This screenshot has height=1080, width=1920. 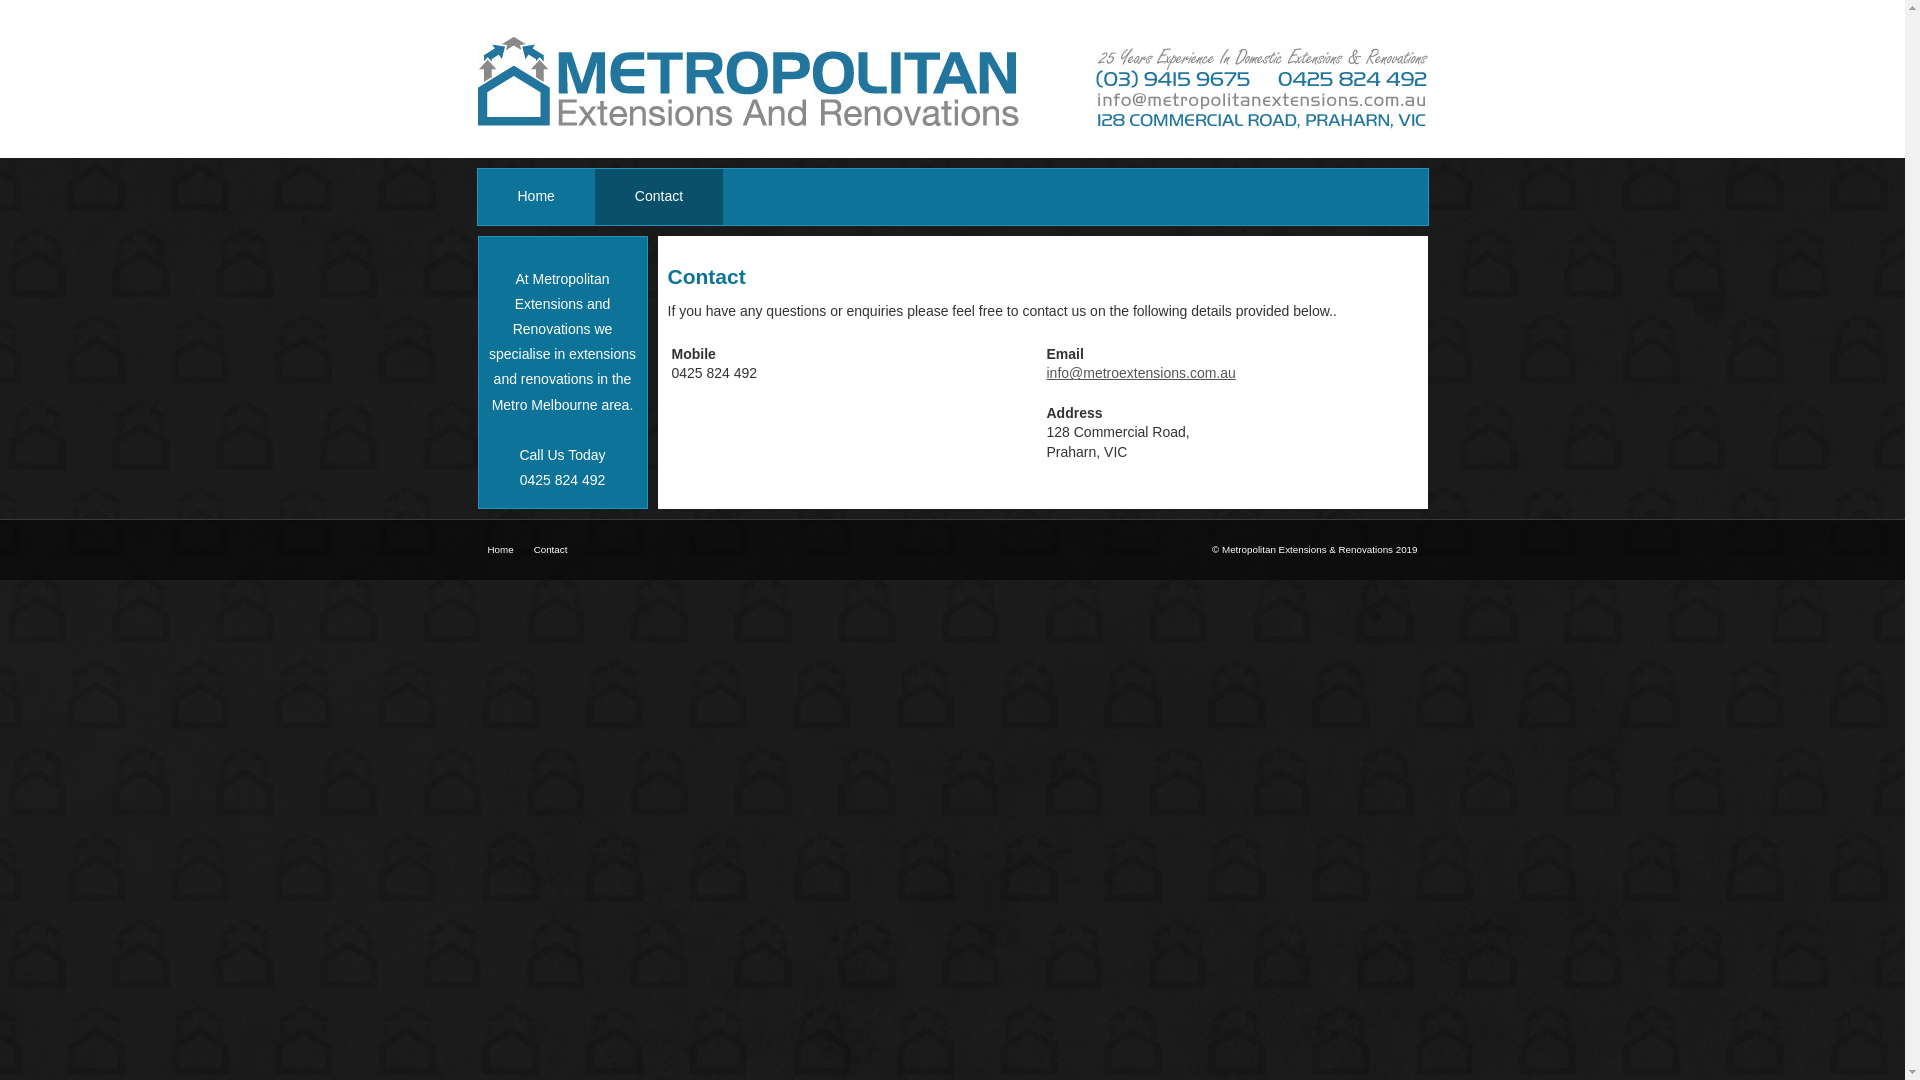 I want to click on Home, so click(x=501, y=550).